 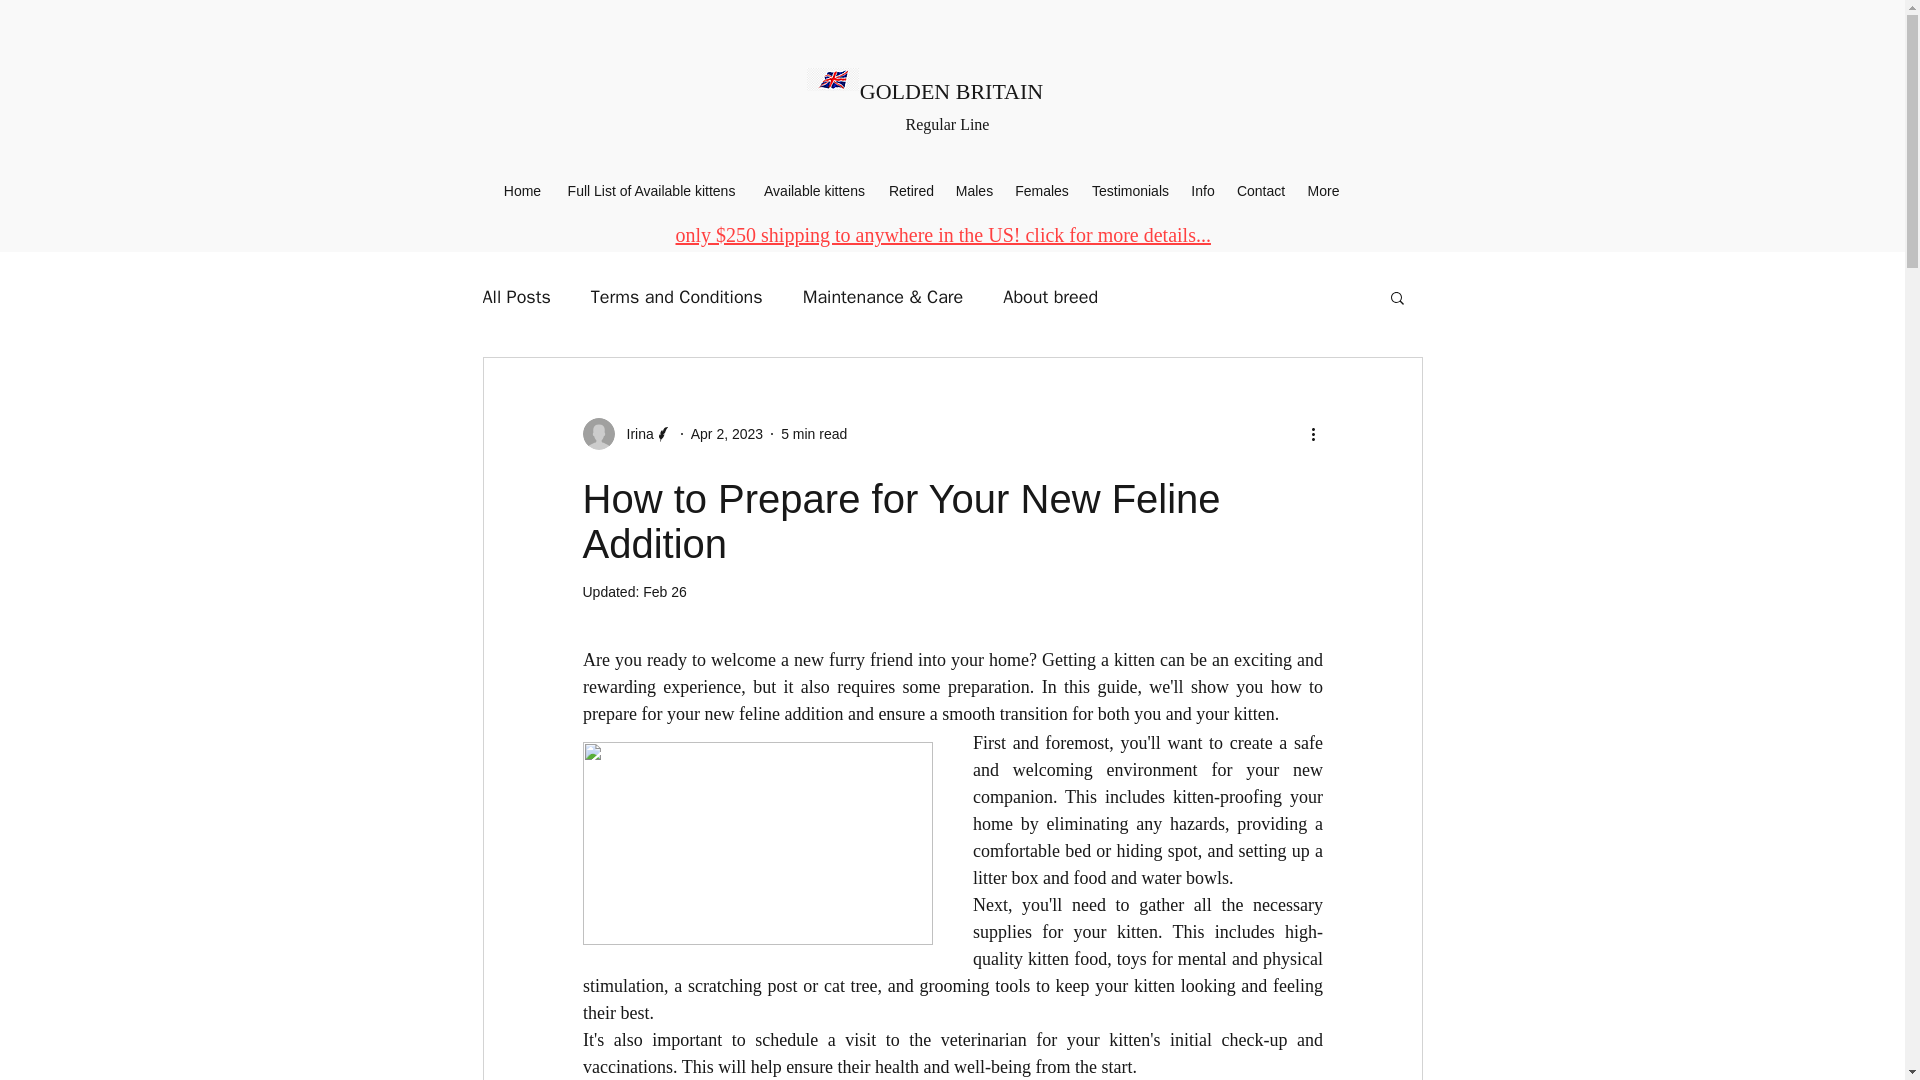 I want to click on Feb 26, so click(x=665, y=592).